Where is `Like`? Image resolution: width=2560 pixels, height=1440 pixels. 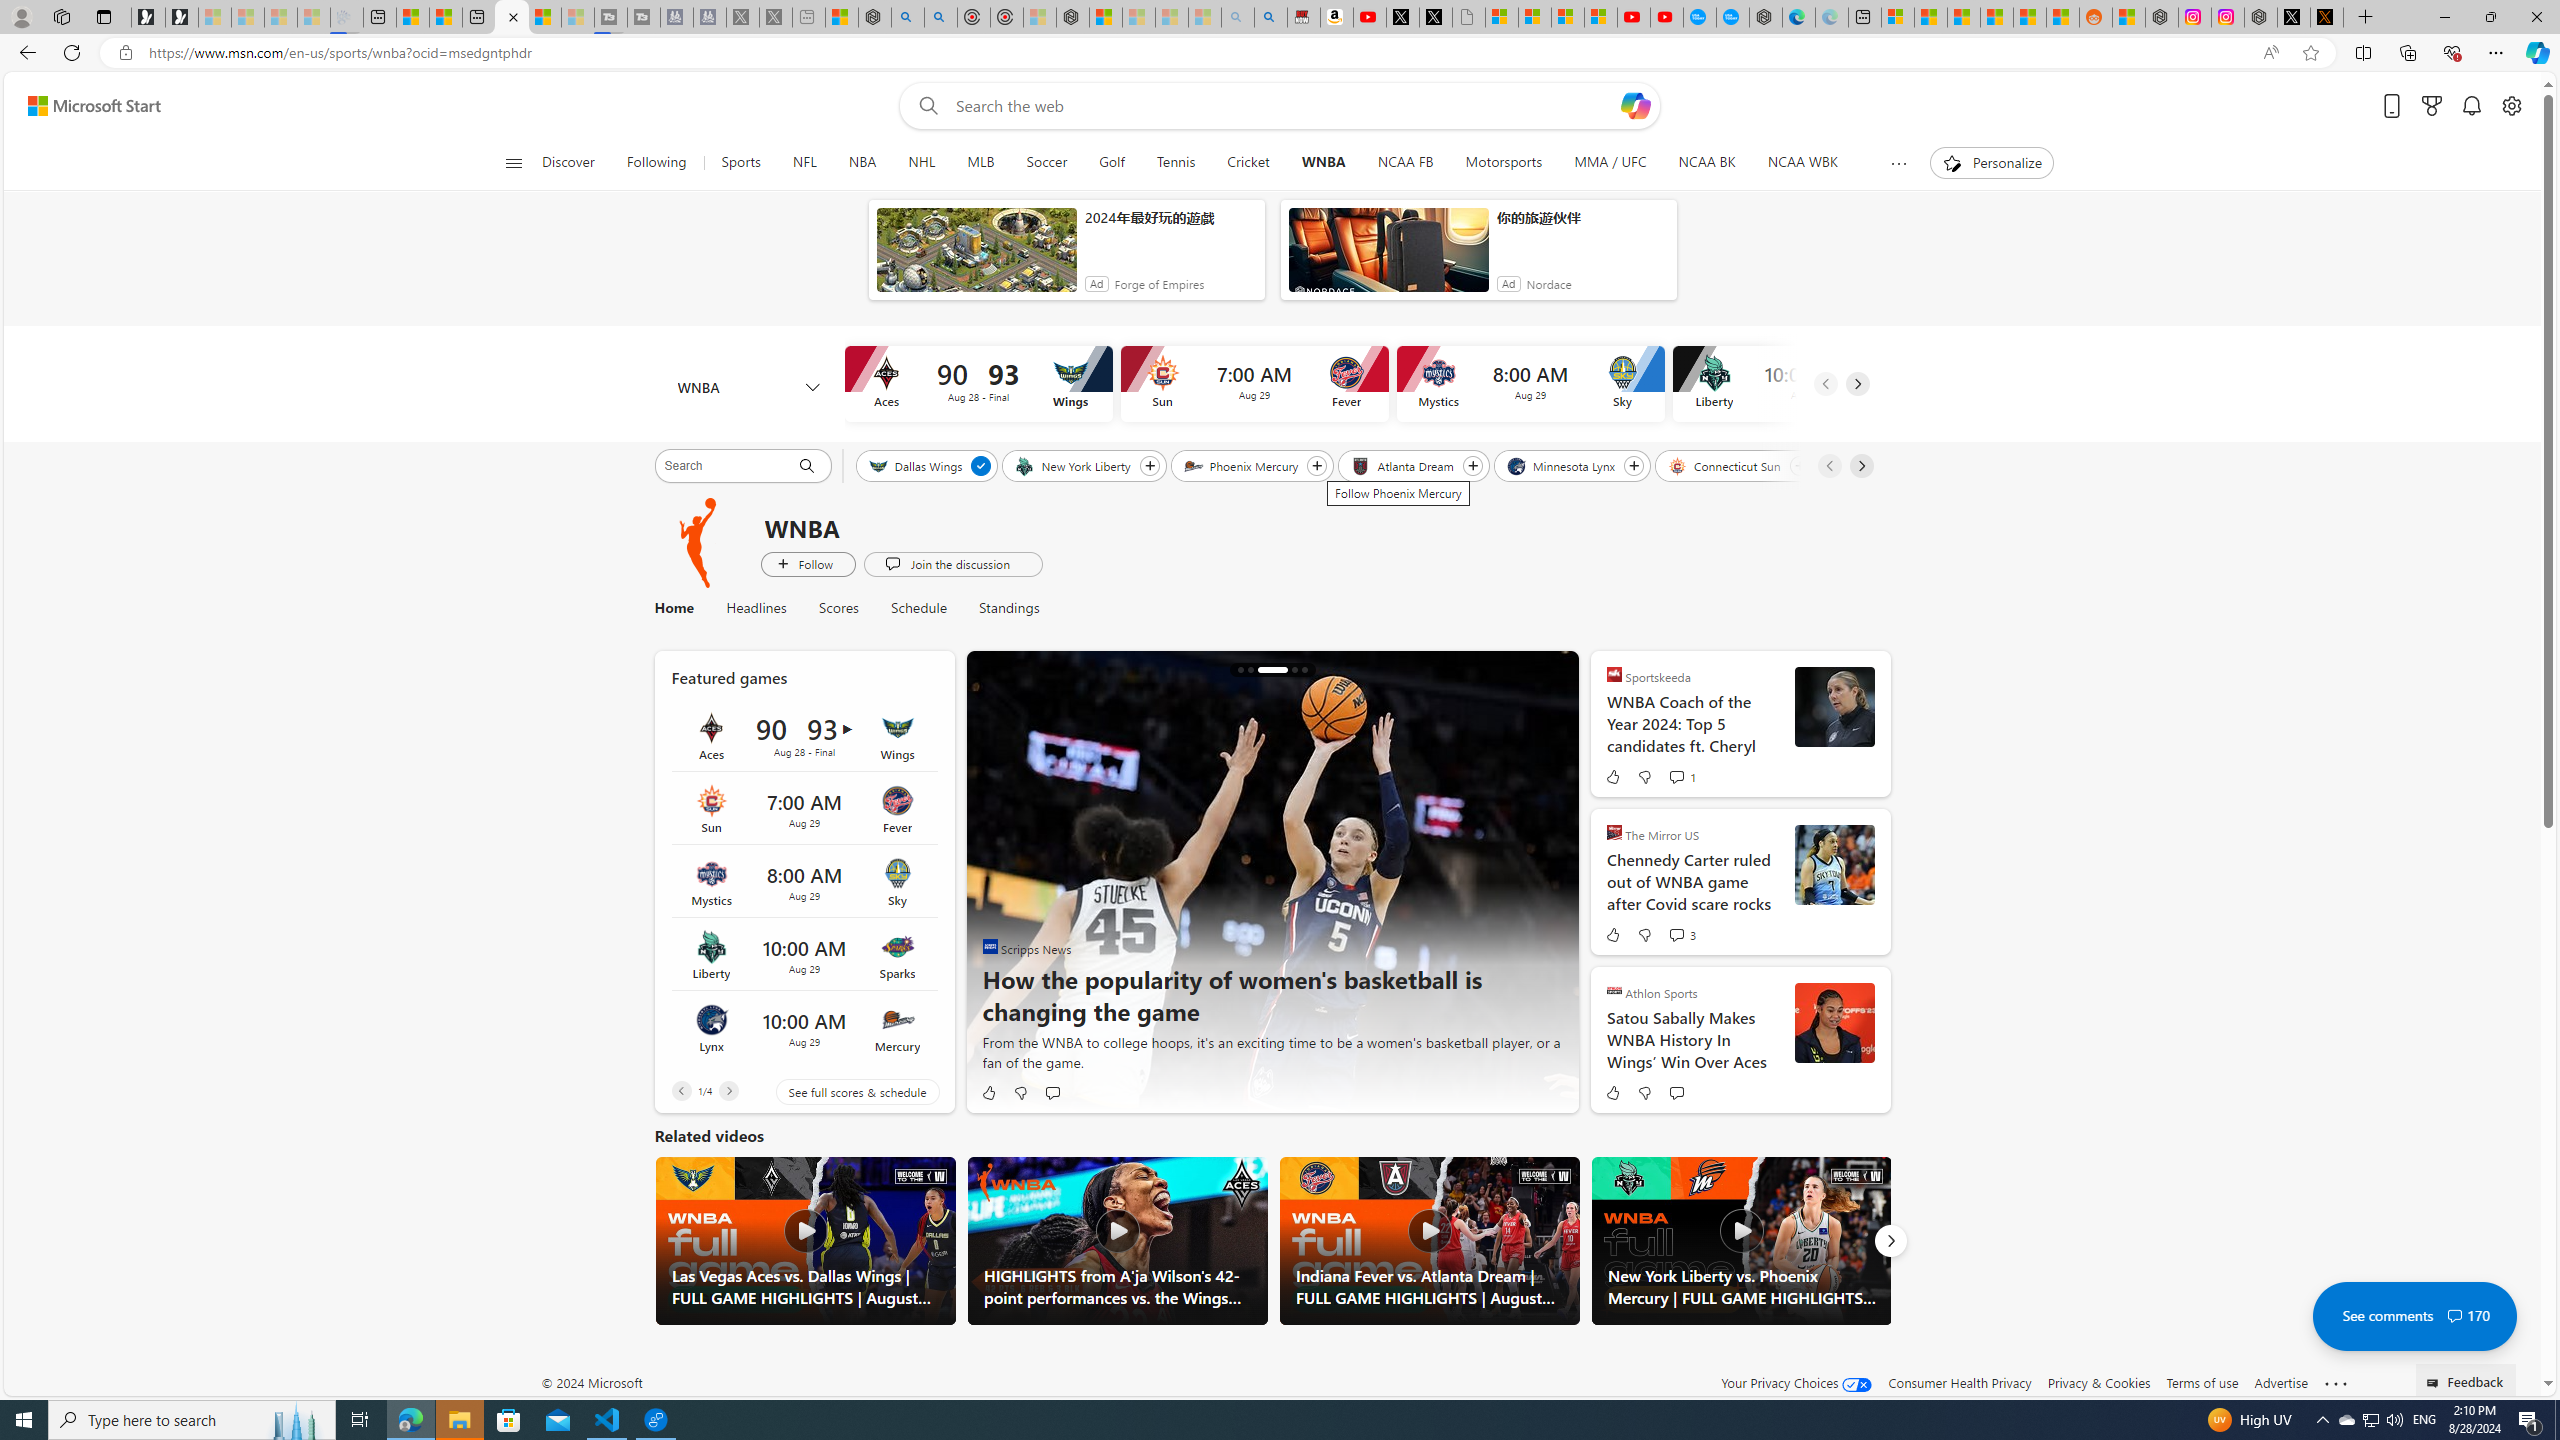 Like is located at coordinates (1611, 1092).